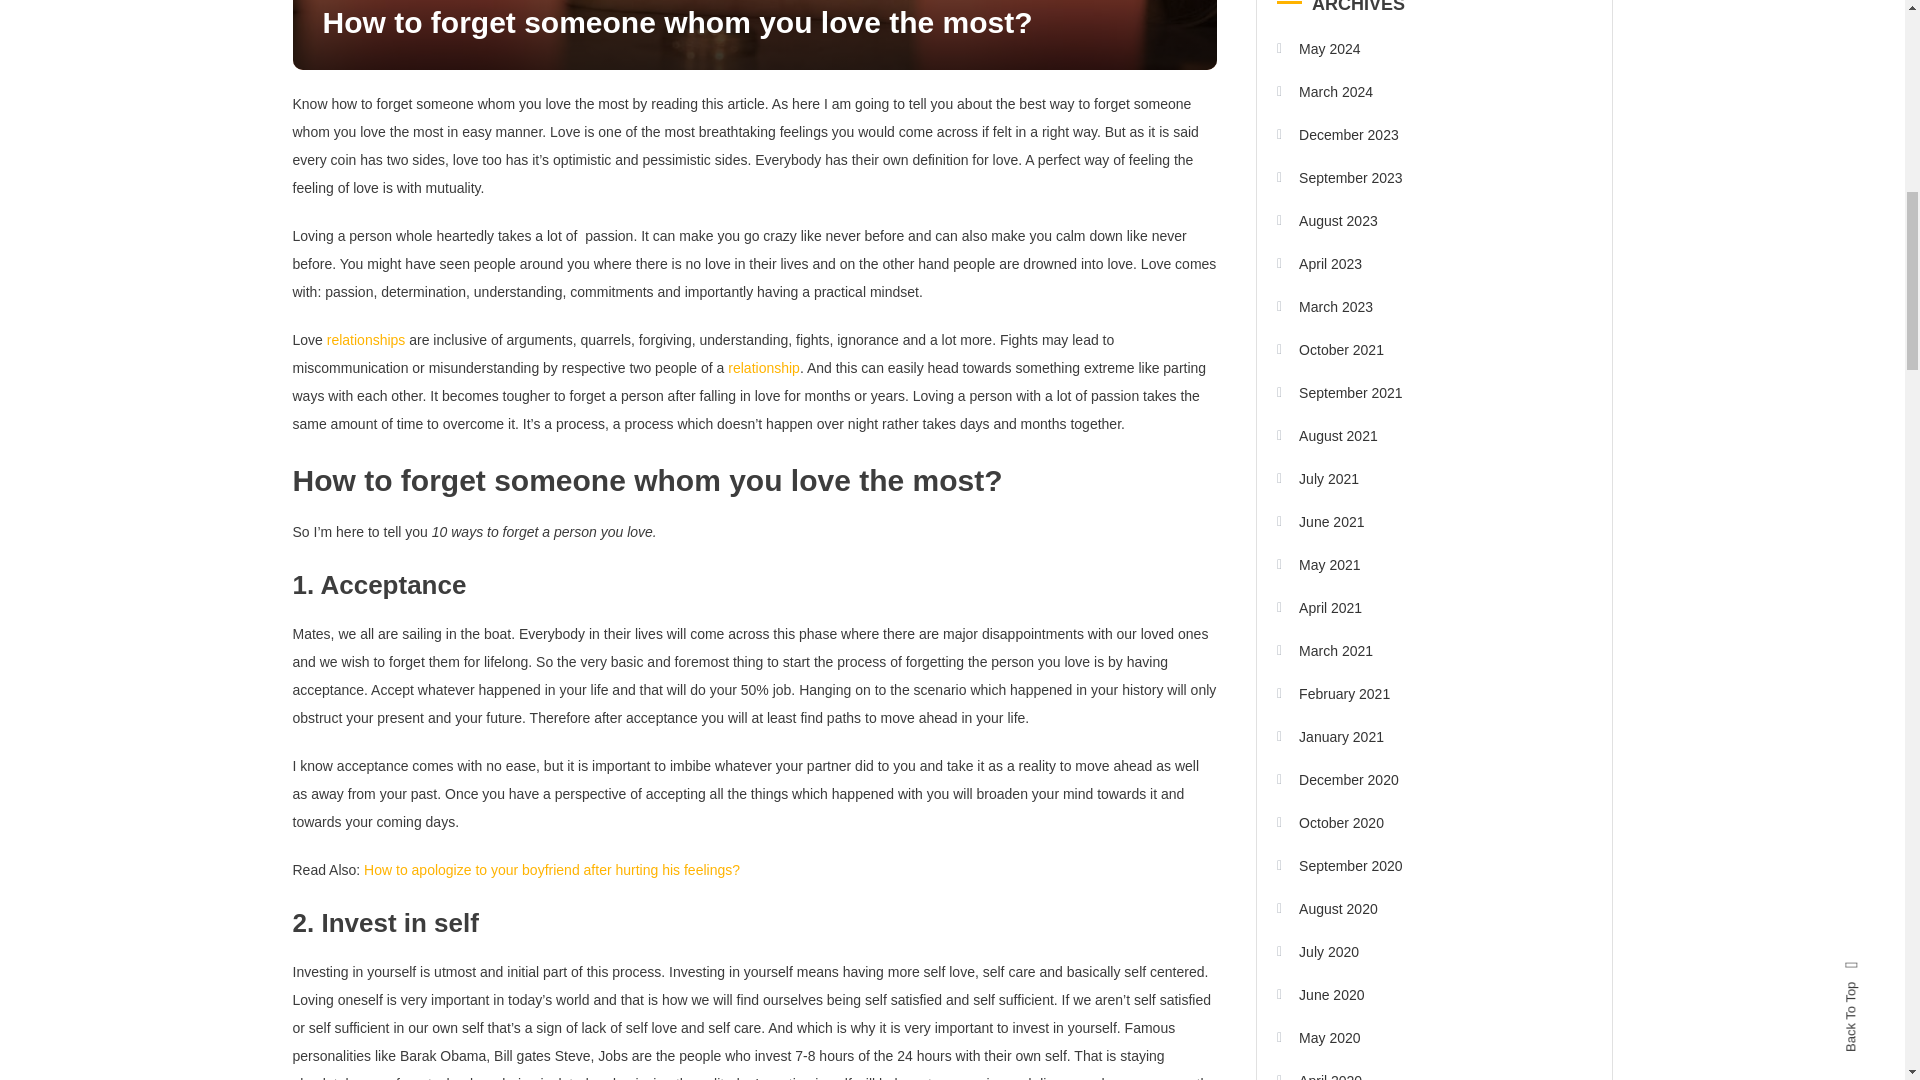 Image resolution: width=1920 pixels, height=1080 pixels. Describe the element at coordinates (764, 367) in the screenshot. I see `relationship` at that location.